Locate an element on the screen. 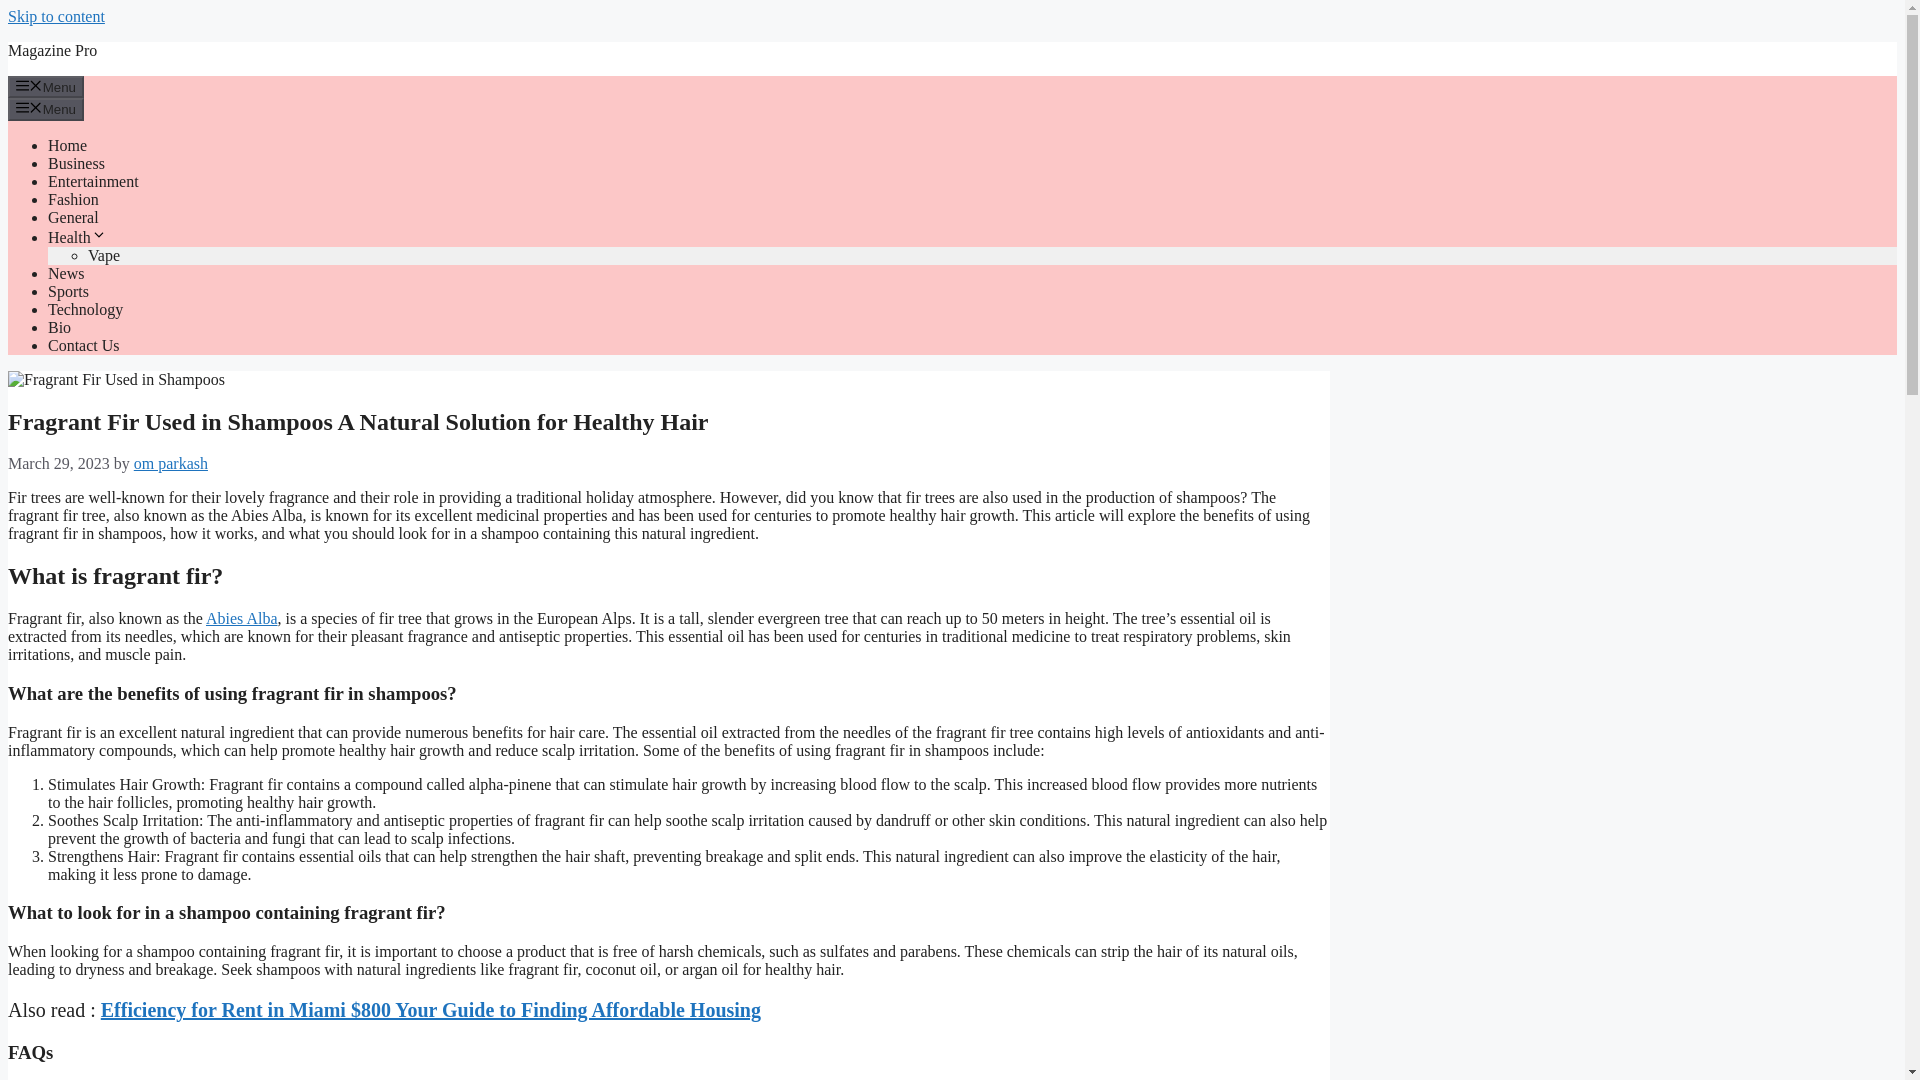 The image size is (1920, 1080). Menu is located at coordinates (46, 108).